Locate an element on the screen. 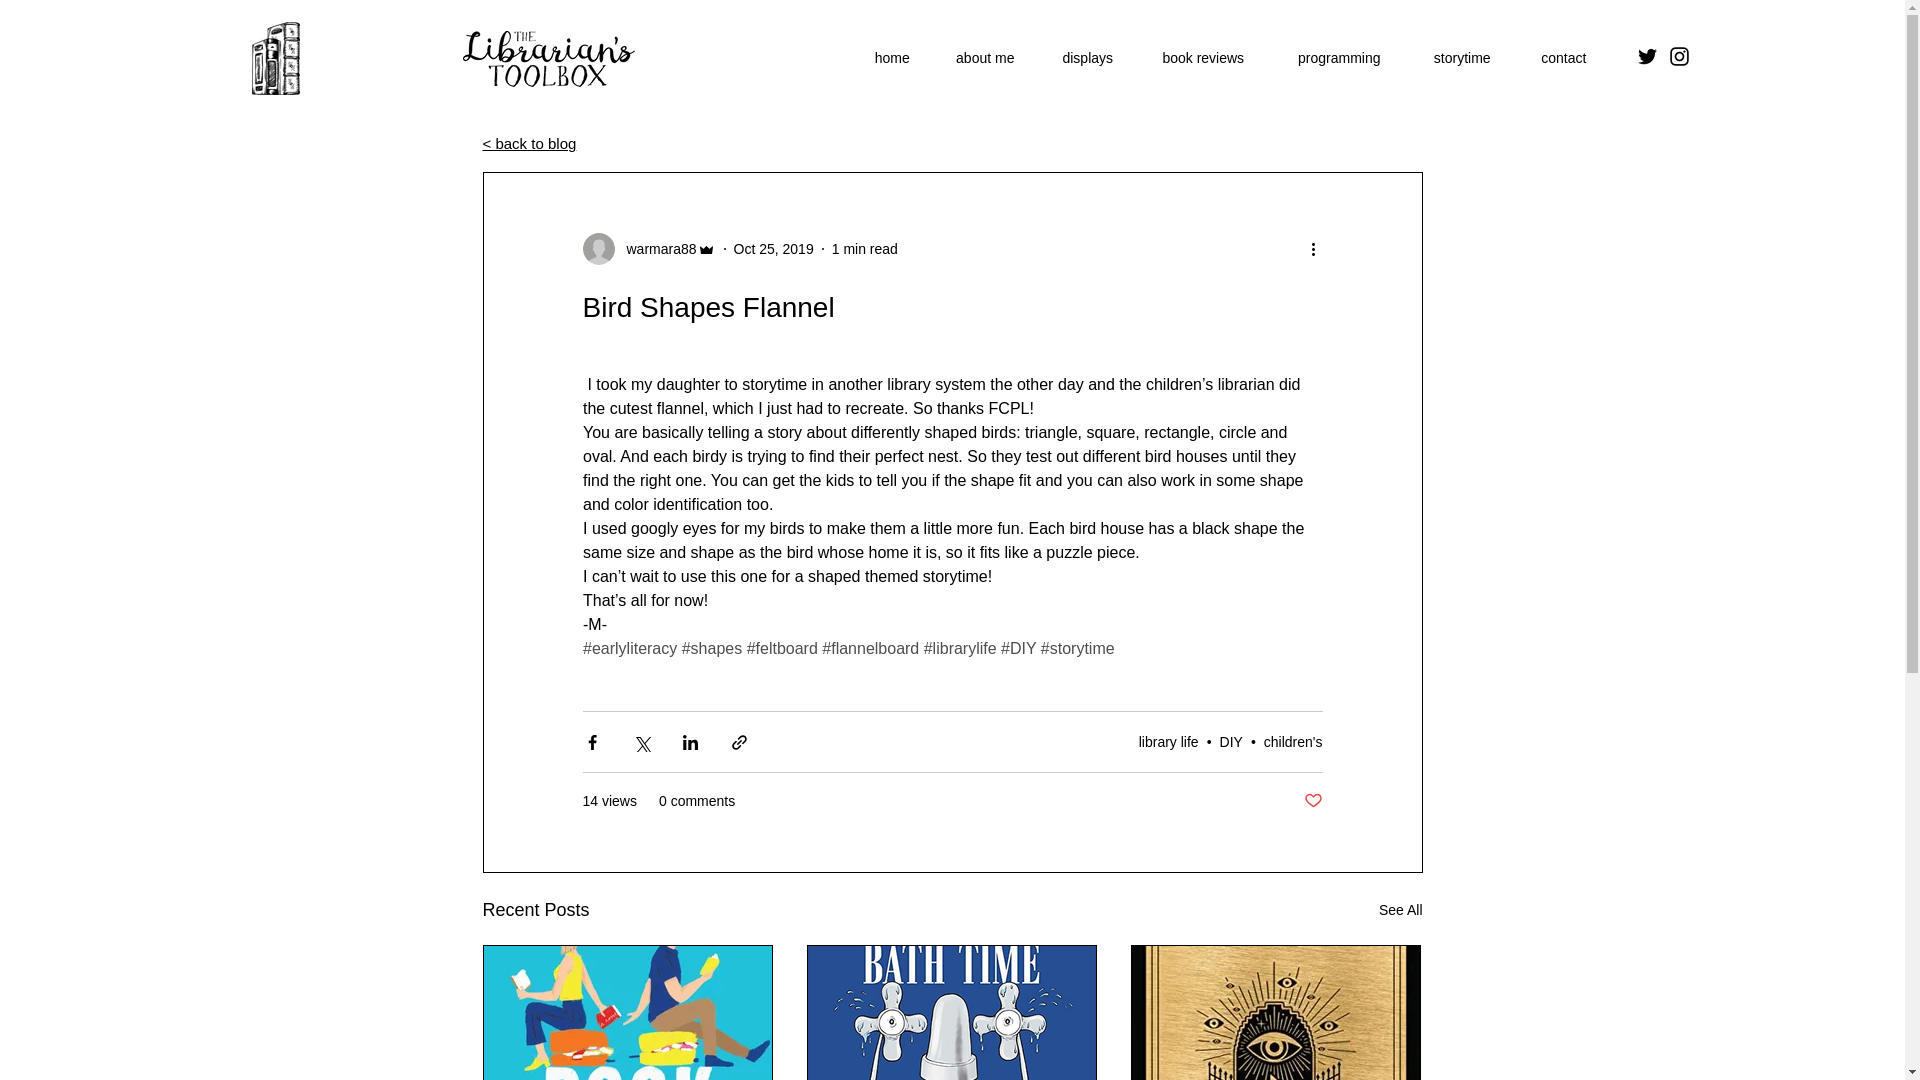 The width and height of the screenshot is (1920, 1080). Post not marked as liked is located at coordinates (1312, 801).